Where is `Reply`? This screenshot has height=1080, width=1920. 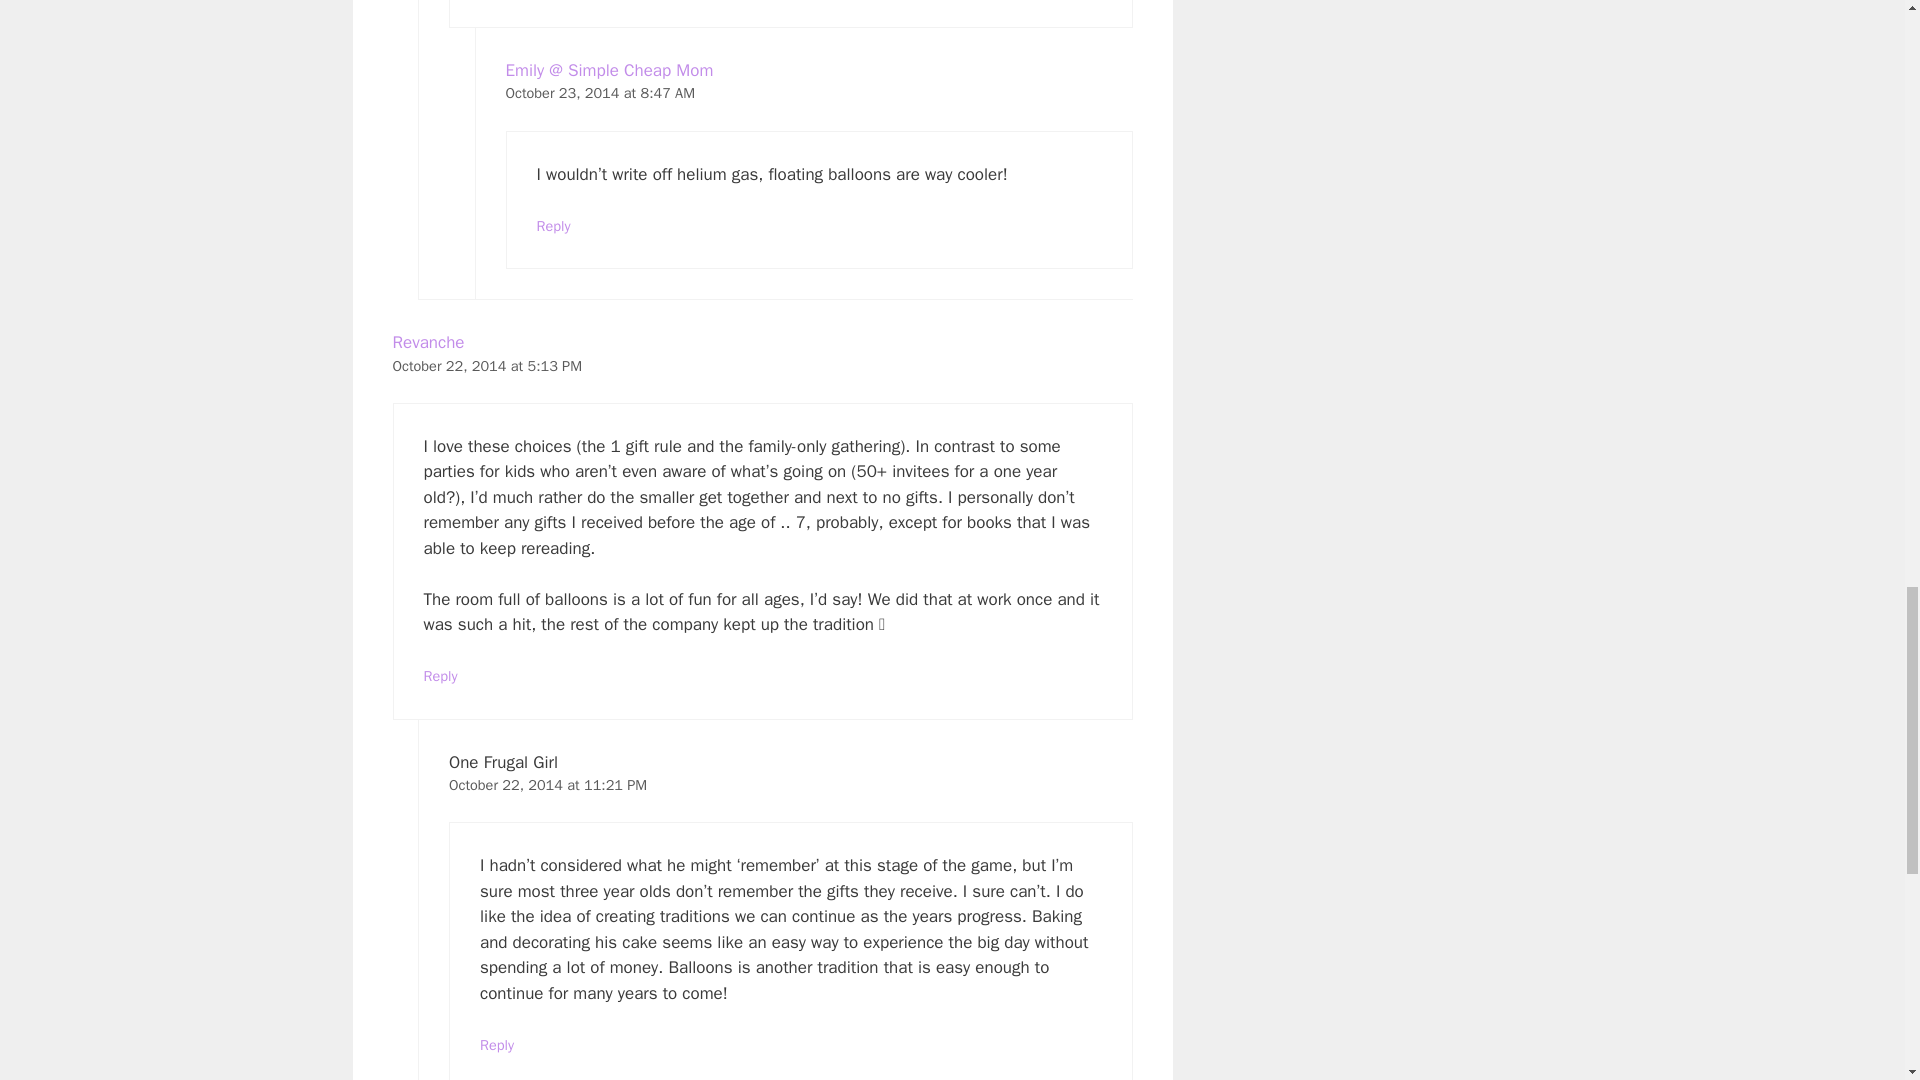 Reply is located at coordinates (552, 226).